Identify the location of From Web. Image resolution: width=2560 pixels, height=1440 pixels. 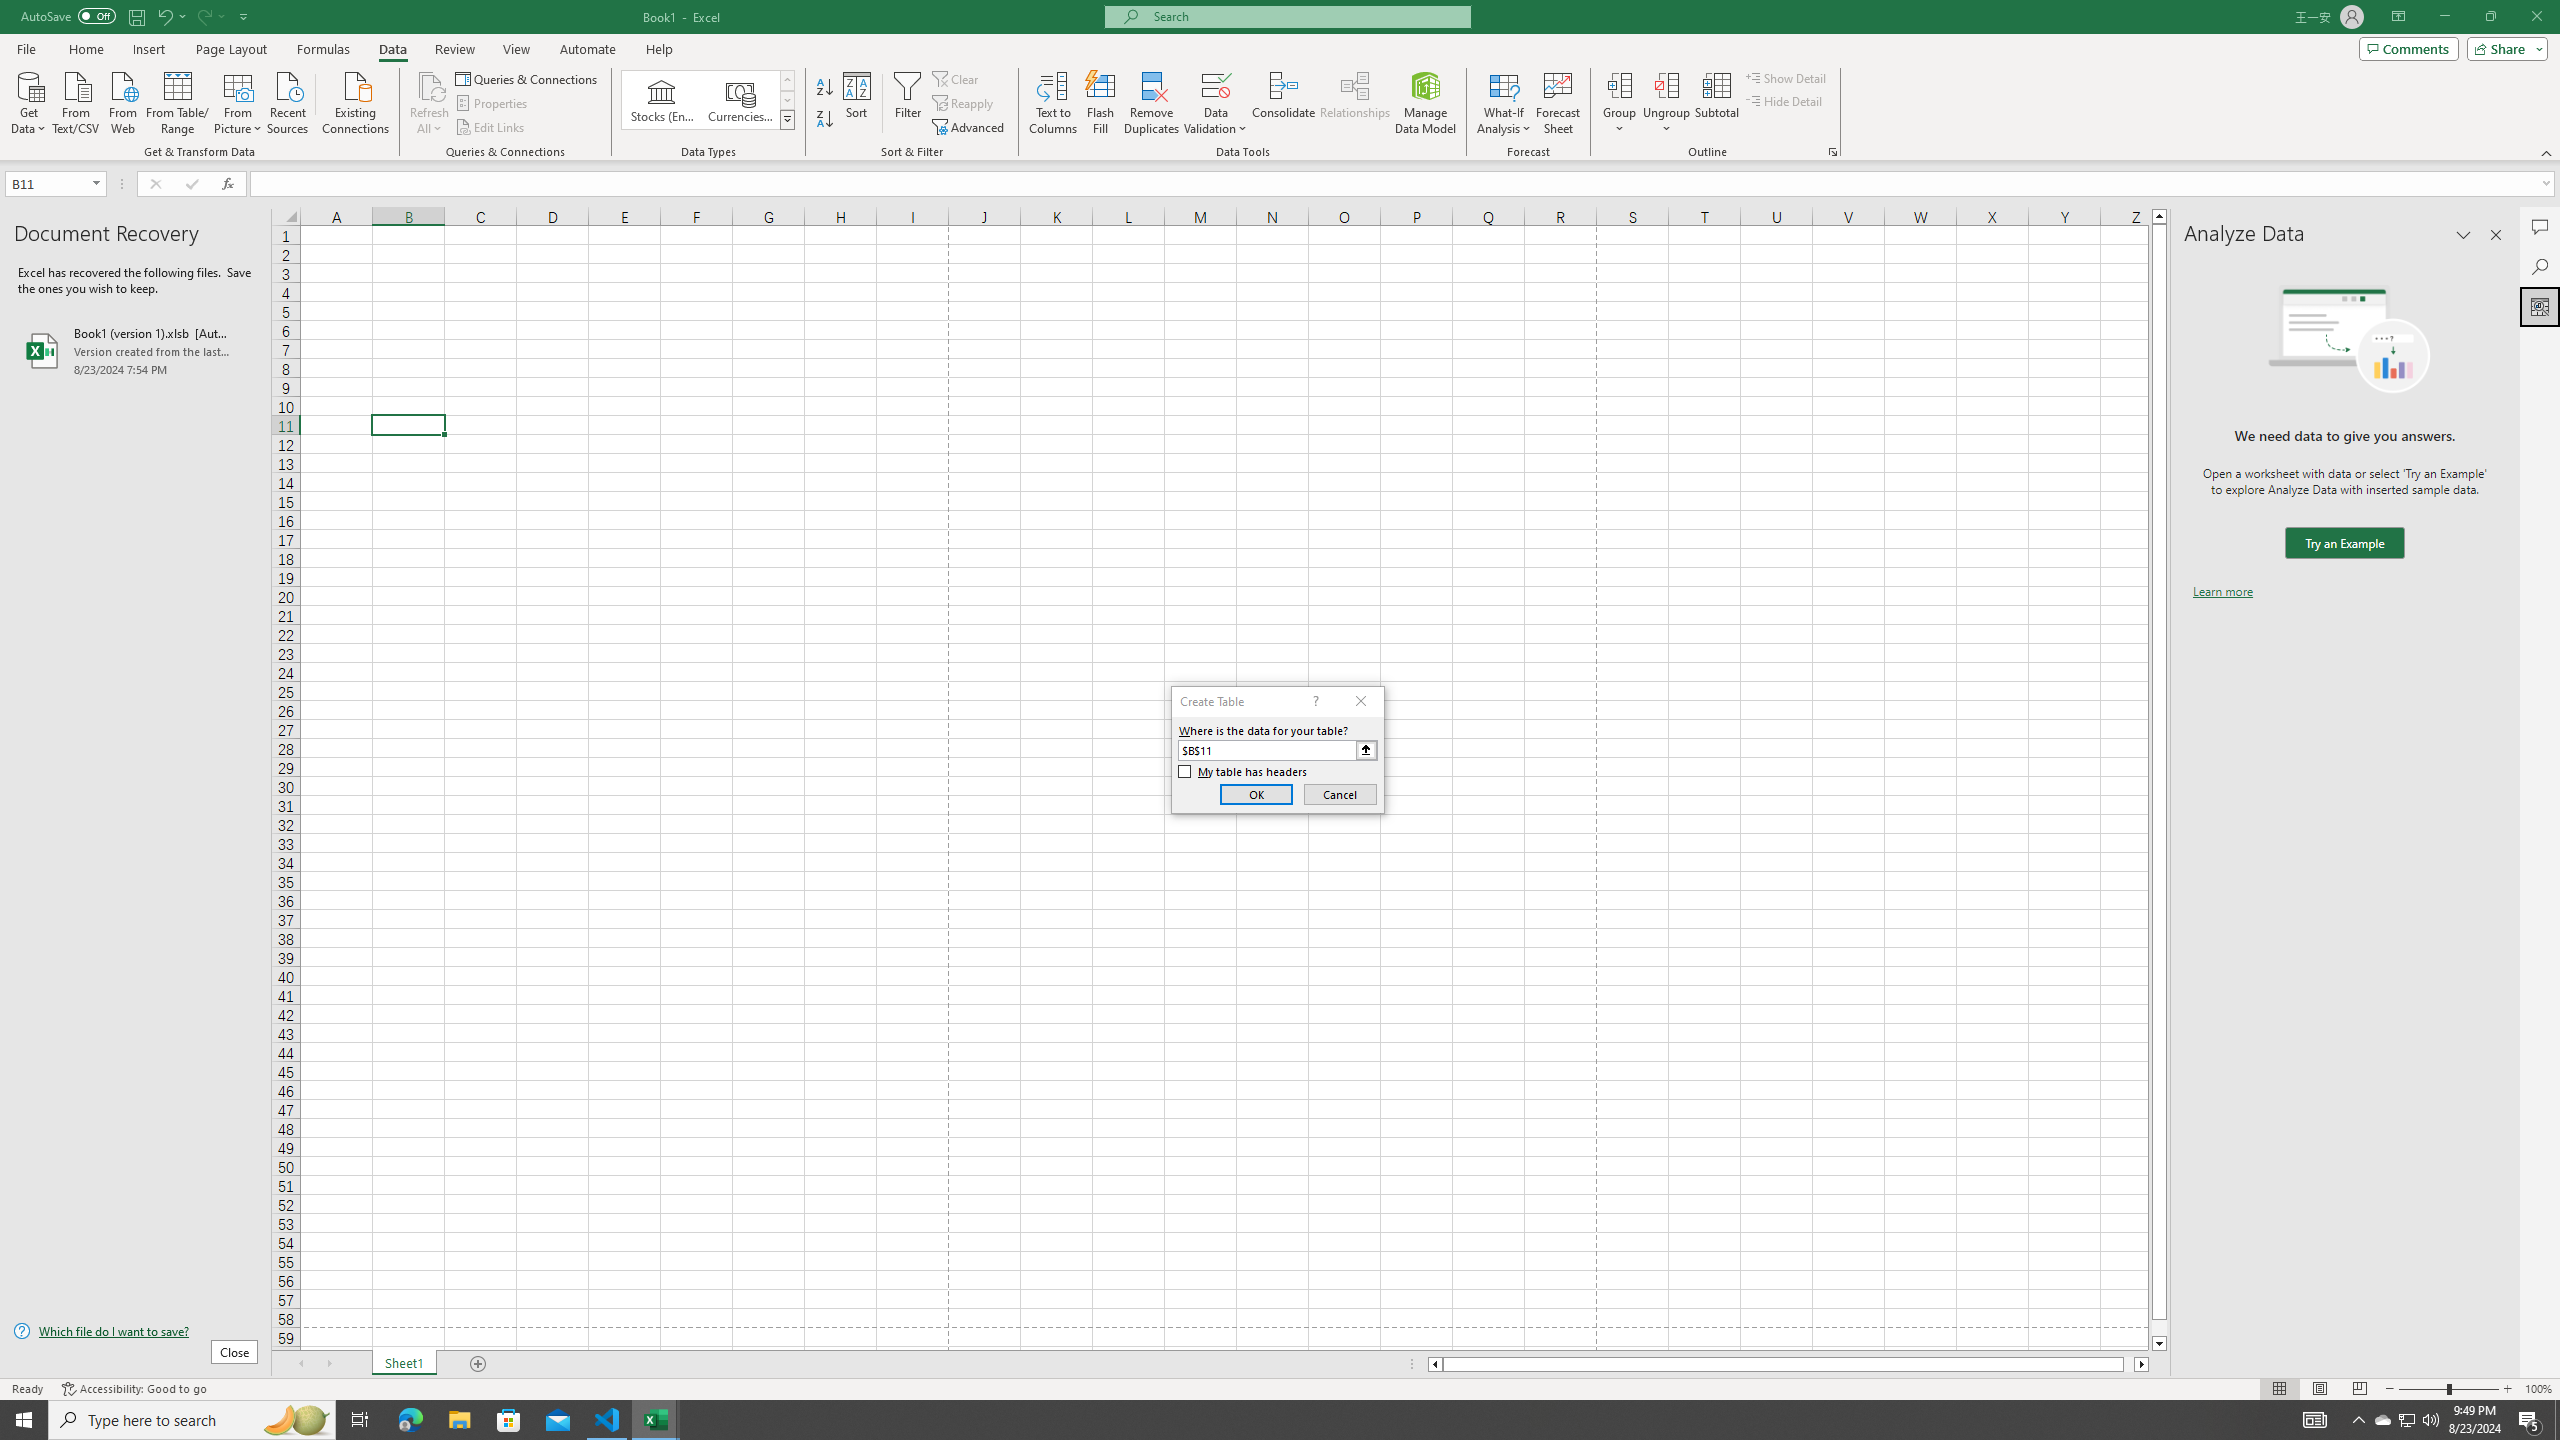
(122, 101).